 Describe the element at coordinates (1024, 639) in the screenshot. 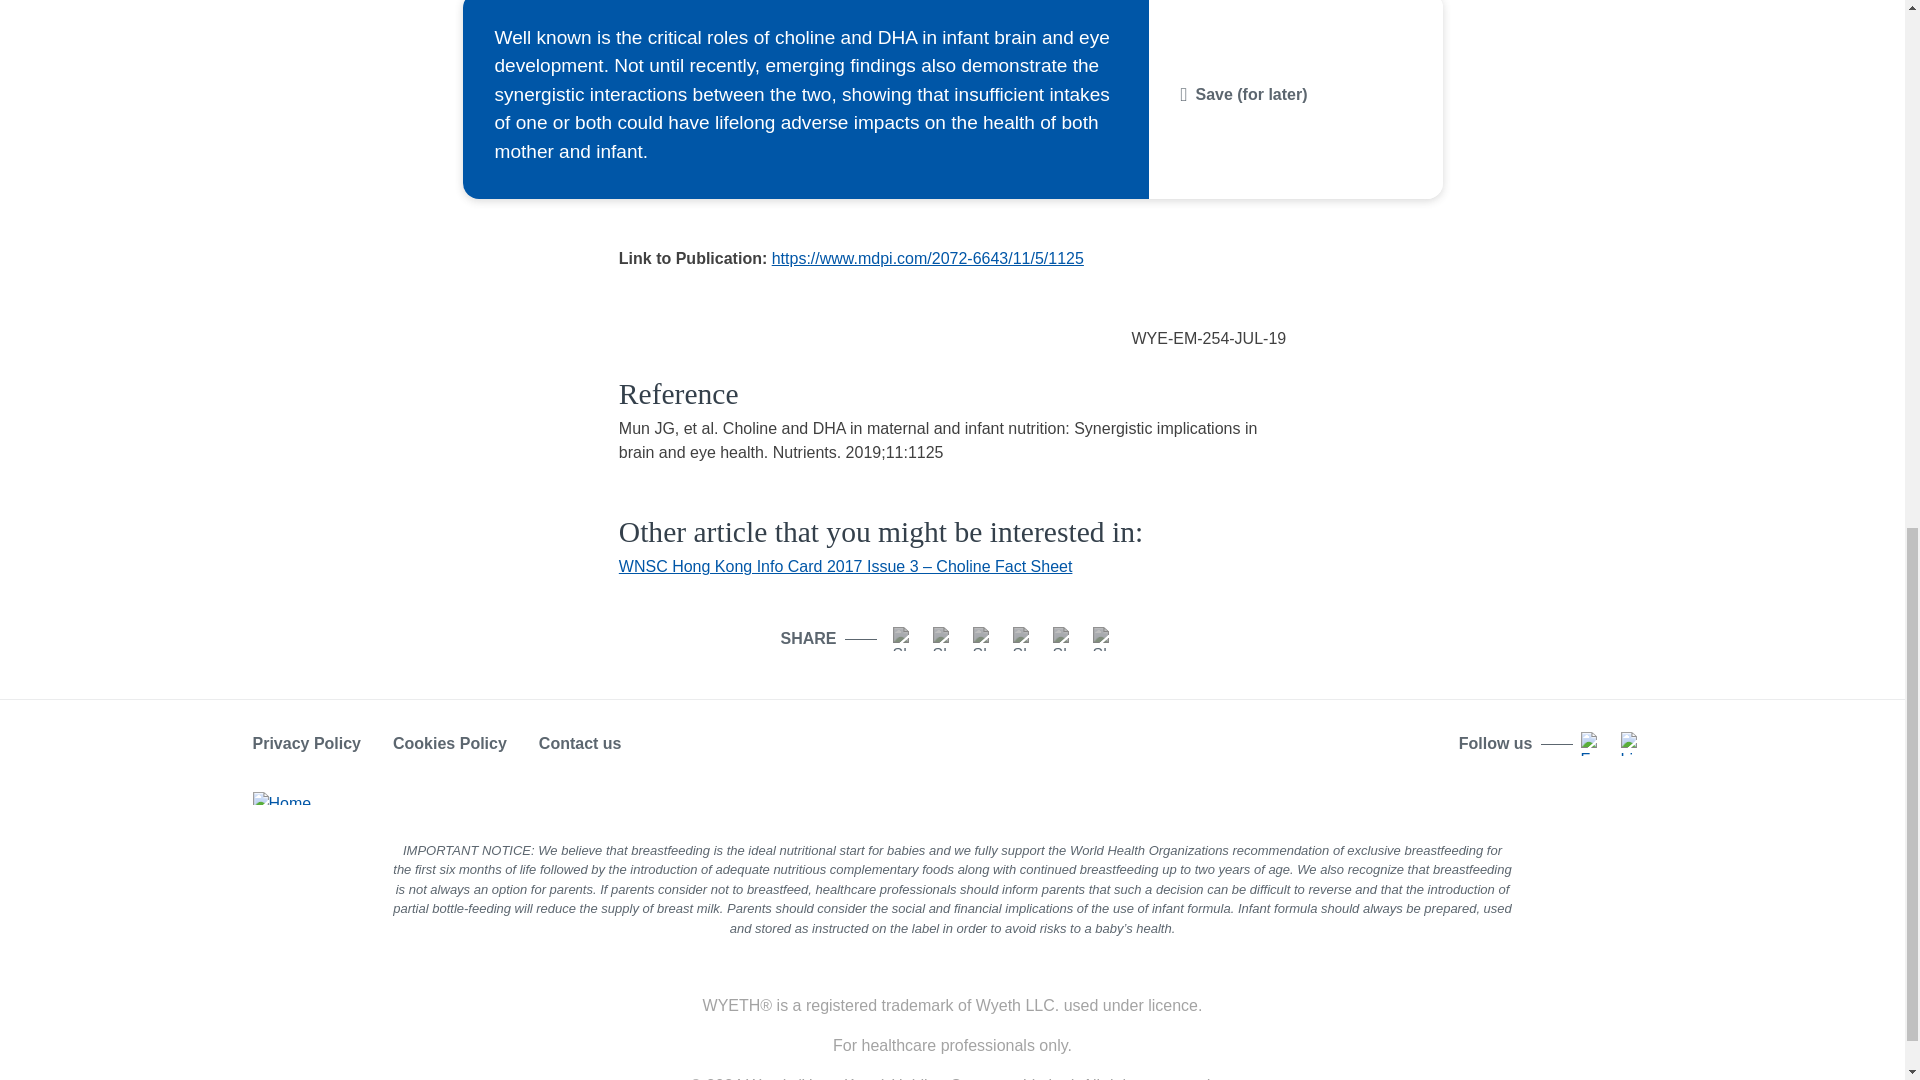

I see `Email` at that location.